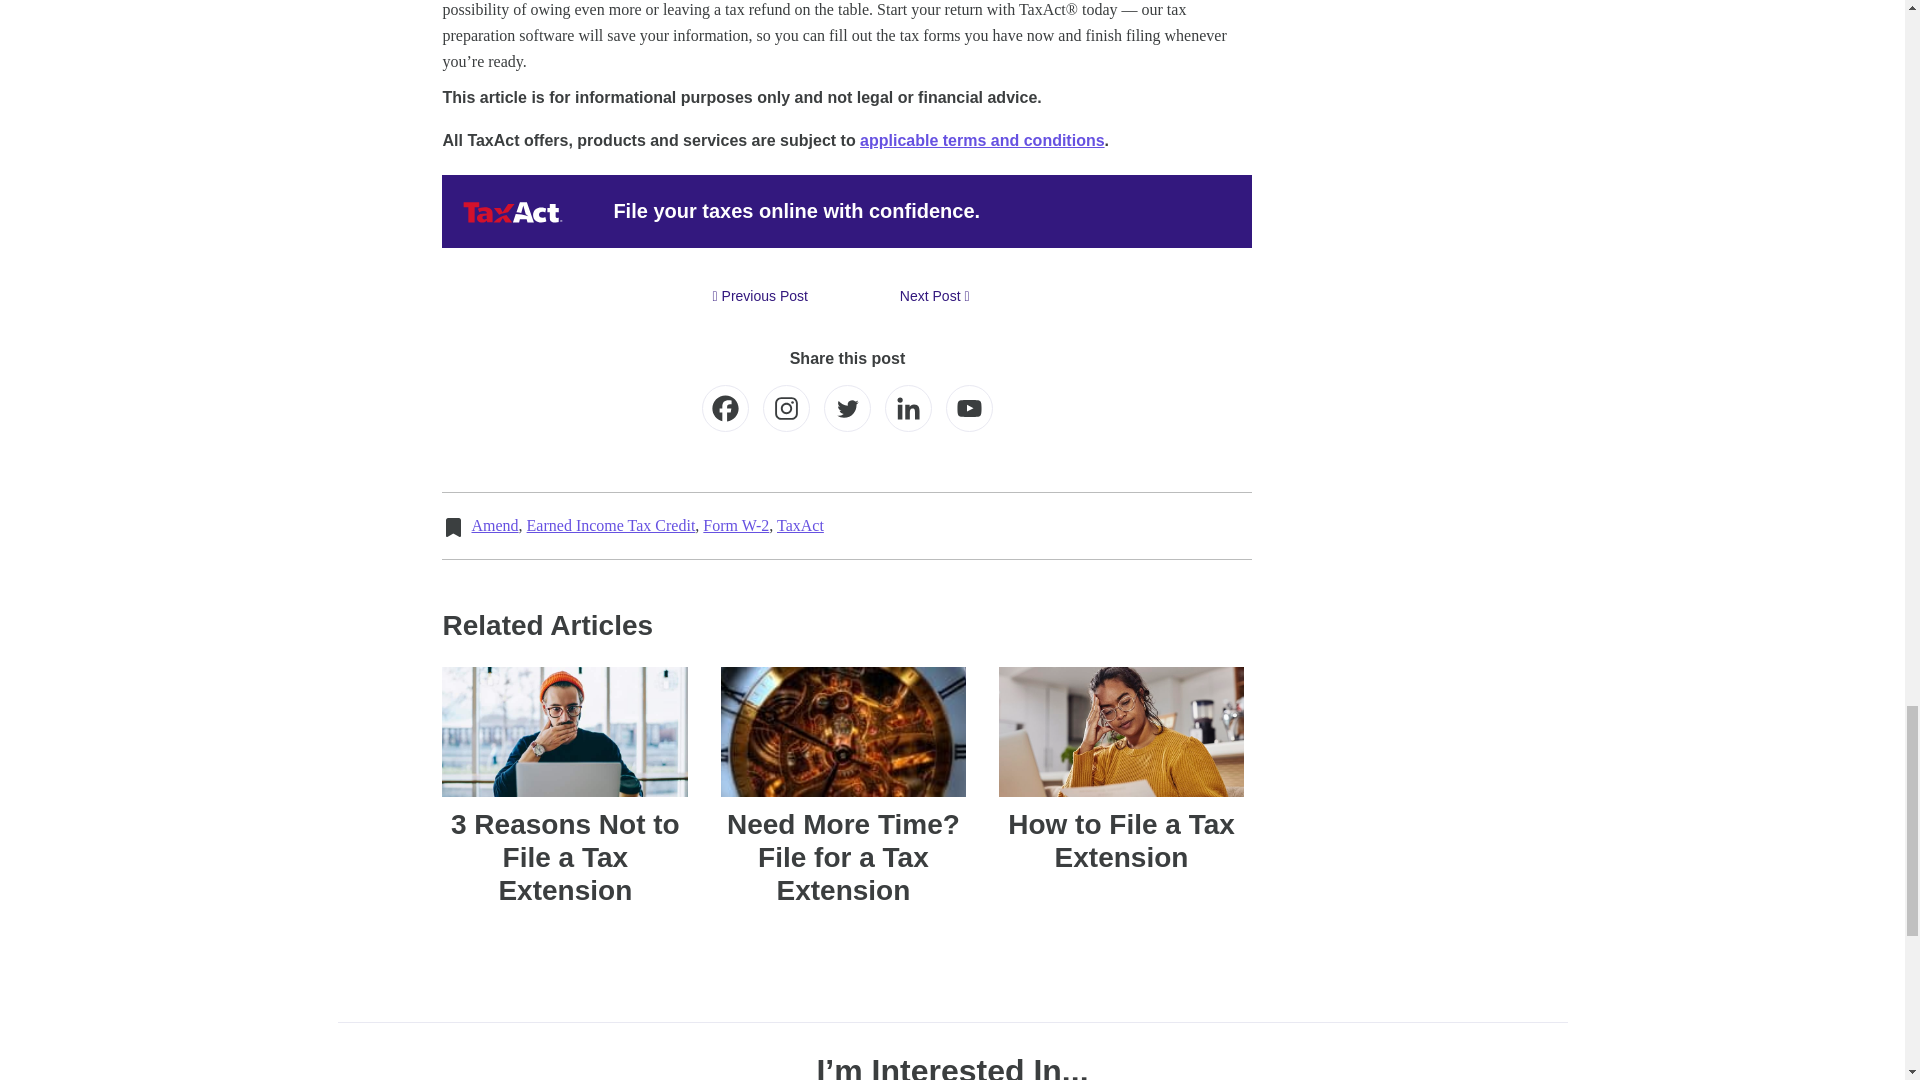  I want to click on Previous Post, so click(760, 296).